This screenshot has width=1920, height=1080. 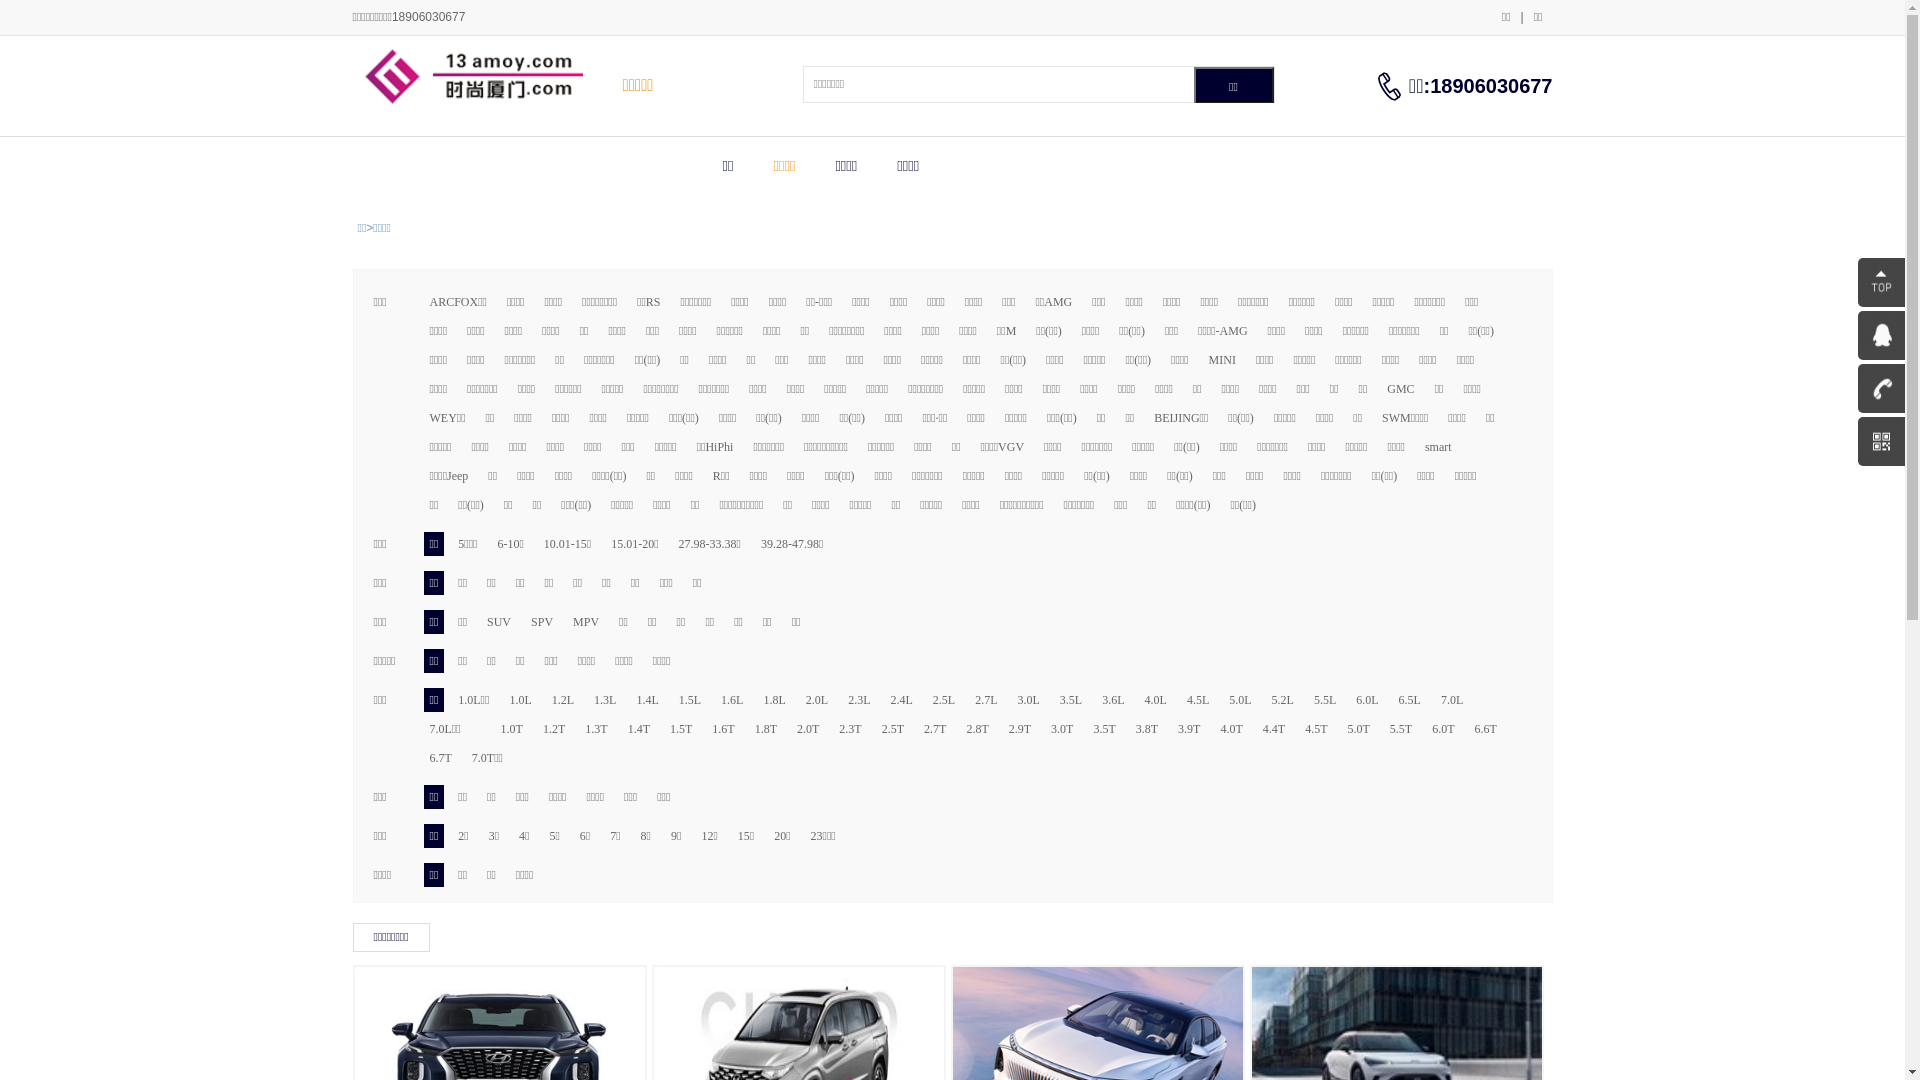 I want to click on MPV, so click(x=586, y=622).